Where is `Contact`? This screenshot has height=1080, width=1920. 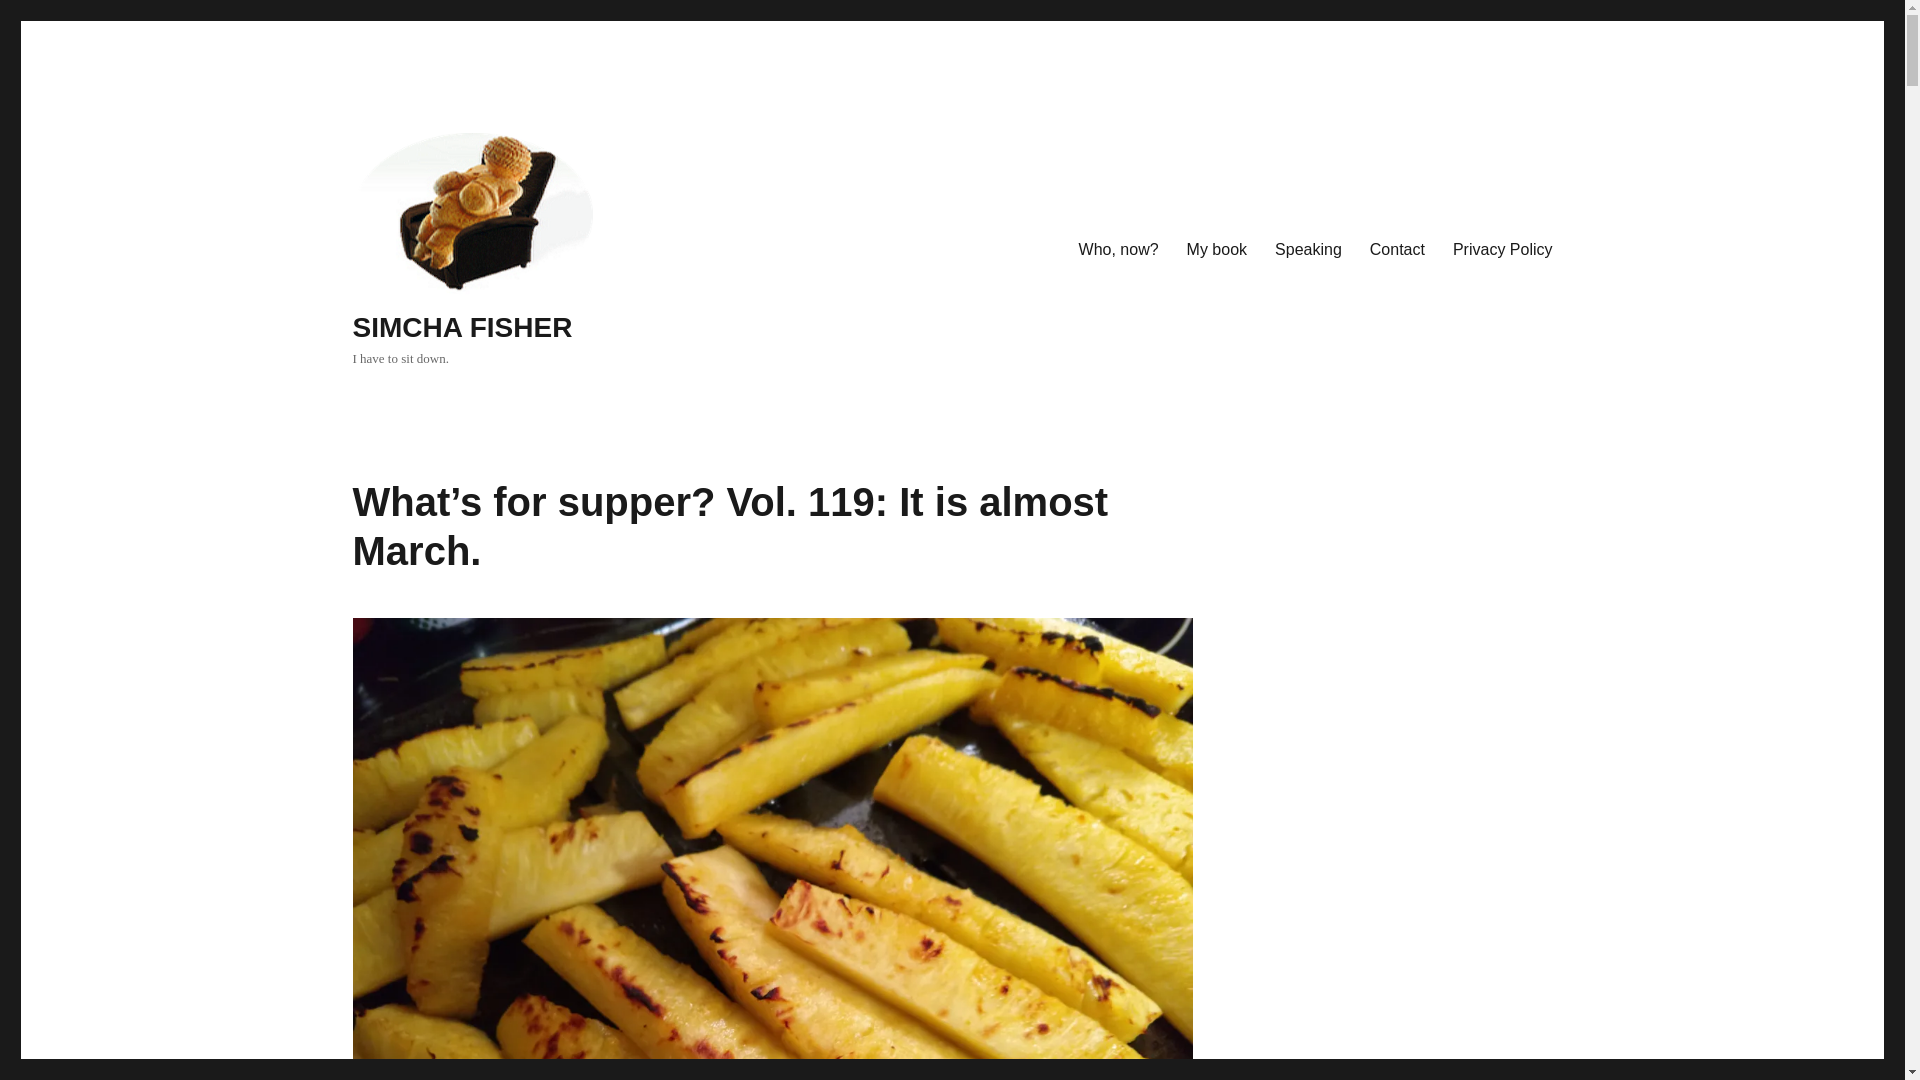 Contact is located at coordinates (1396, 250).